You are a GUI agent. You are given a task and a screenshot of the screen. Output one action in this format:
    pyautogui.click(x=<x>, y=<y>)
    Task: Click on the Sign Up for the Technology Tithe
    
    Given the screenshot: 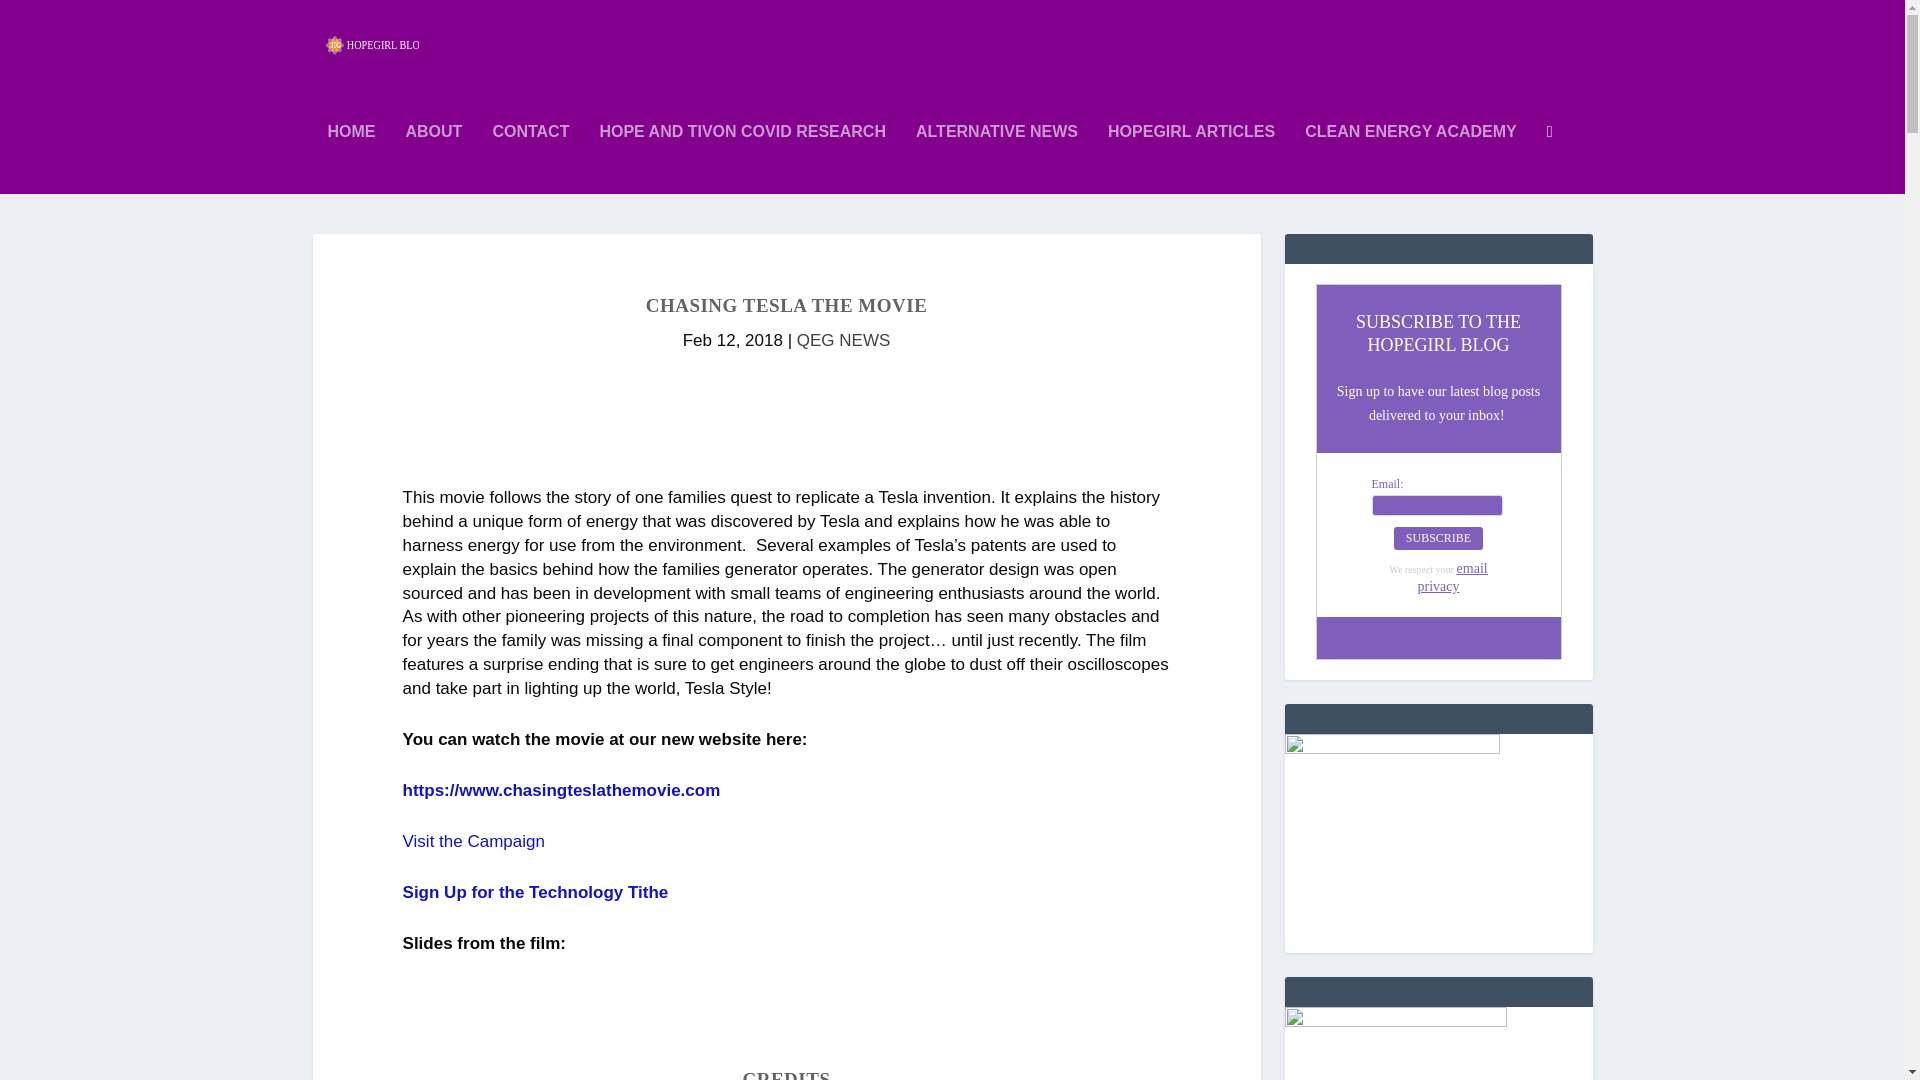 What is the action you would take?
    pyautogui.click(x=536, y=892)
    